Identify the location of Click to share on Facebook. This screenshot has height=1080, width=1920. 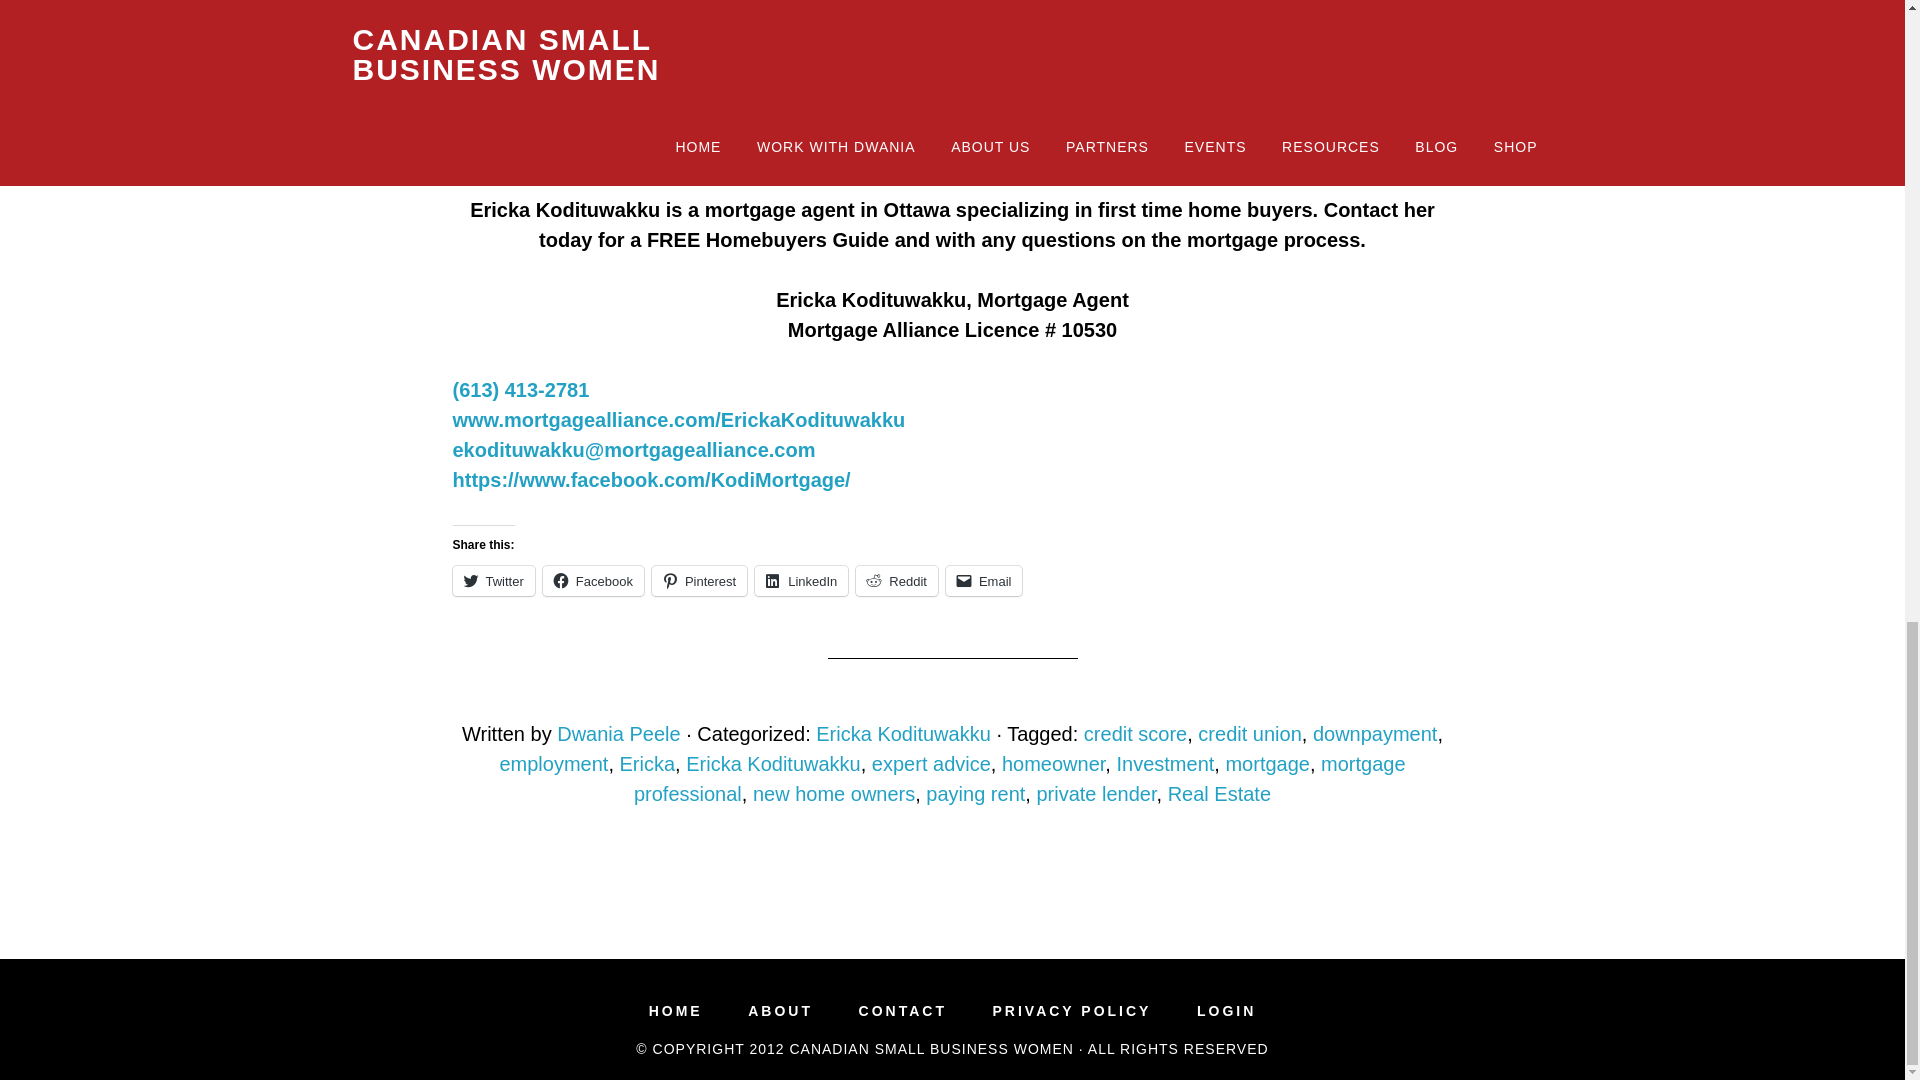
(593, 580).